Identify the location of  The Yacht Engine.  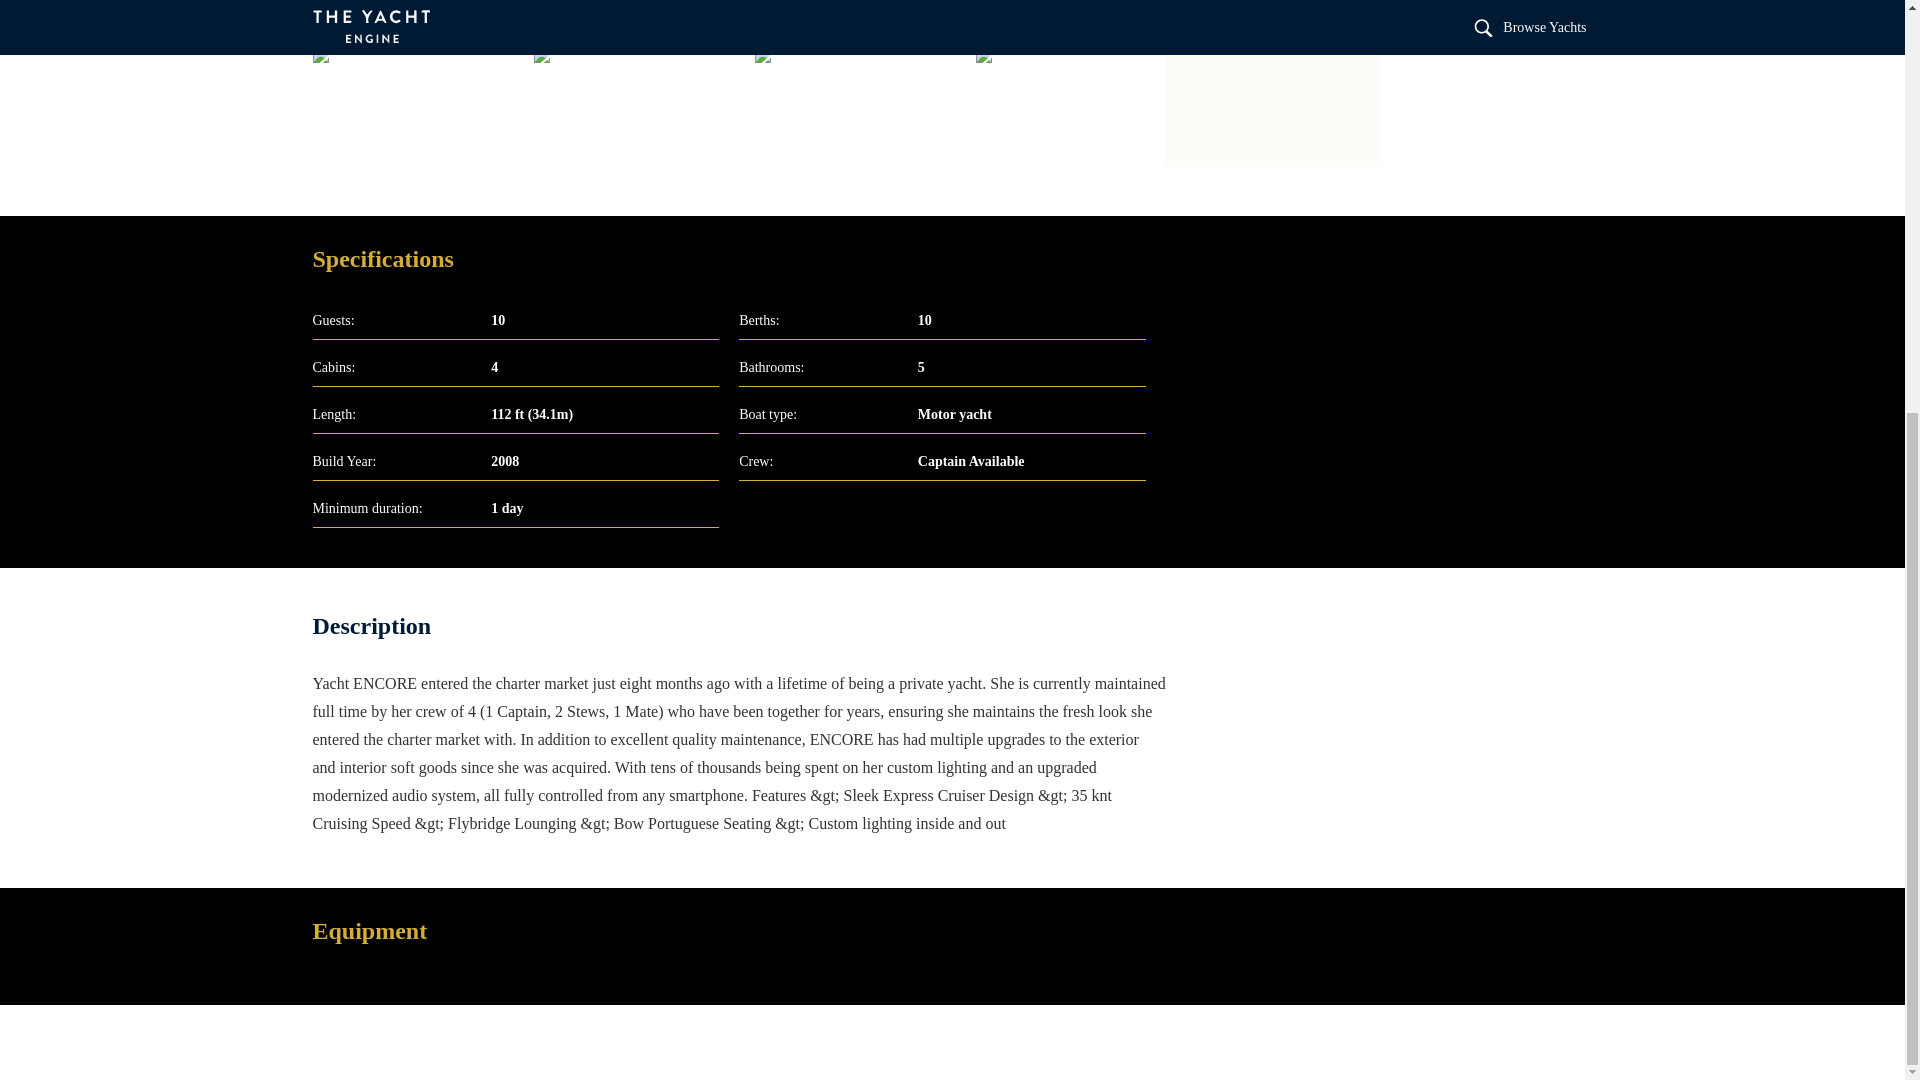
(156, 16).